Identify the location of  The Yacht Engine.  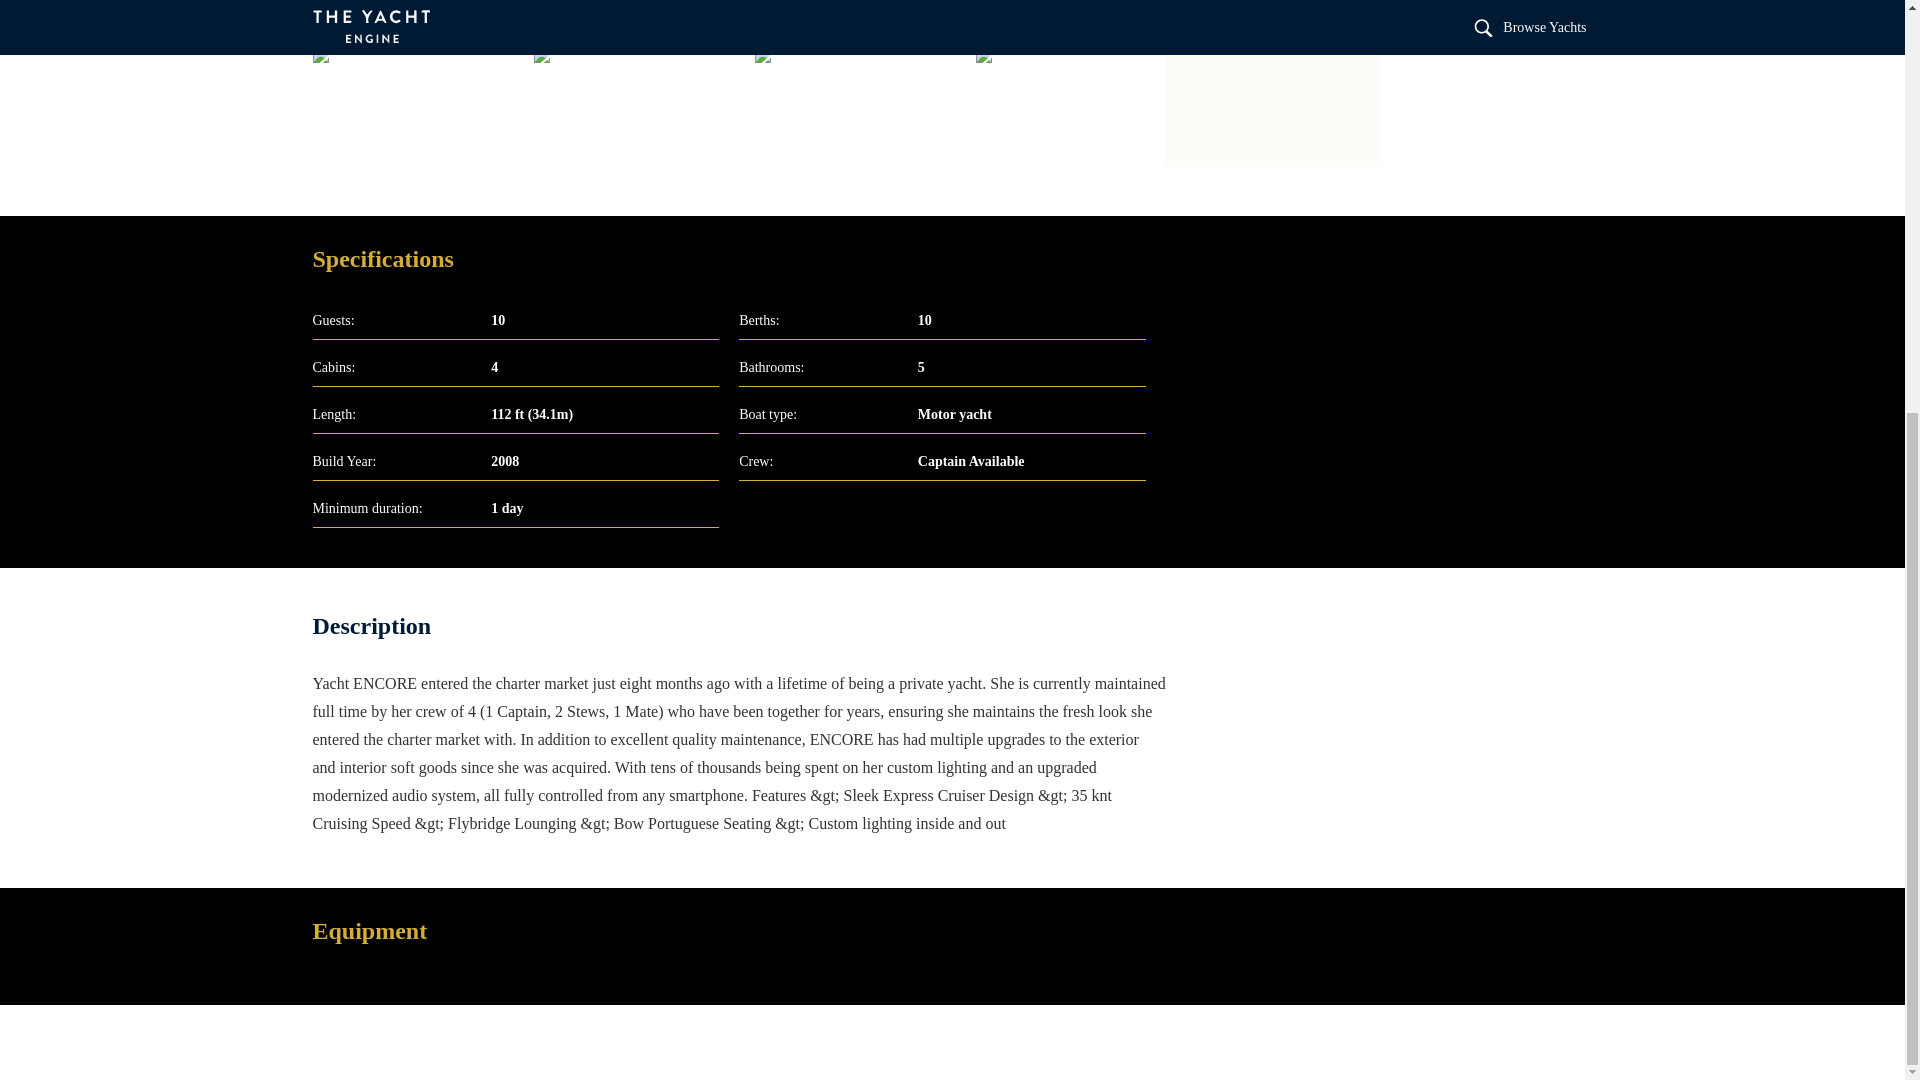
(156, 16).